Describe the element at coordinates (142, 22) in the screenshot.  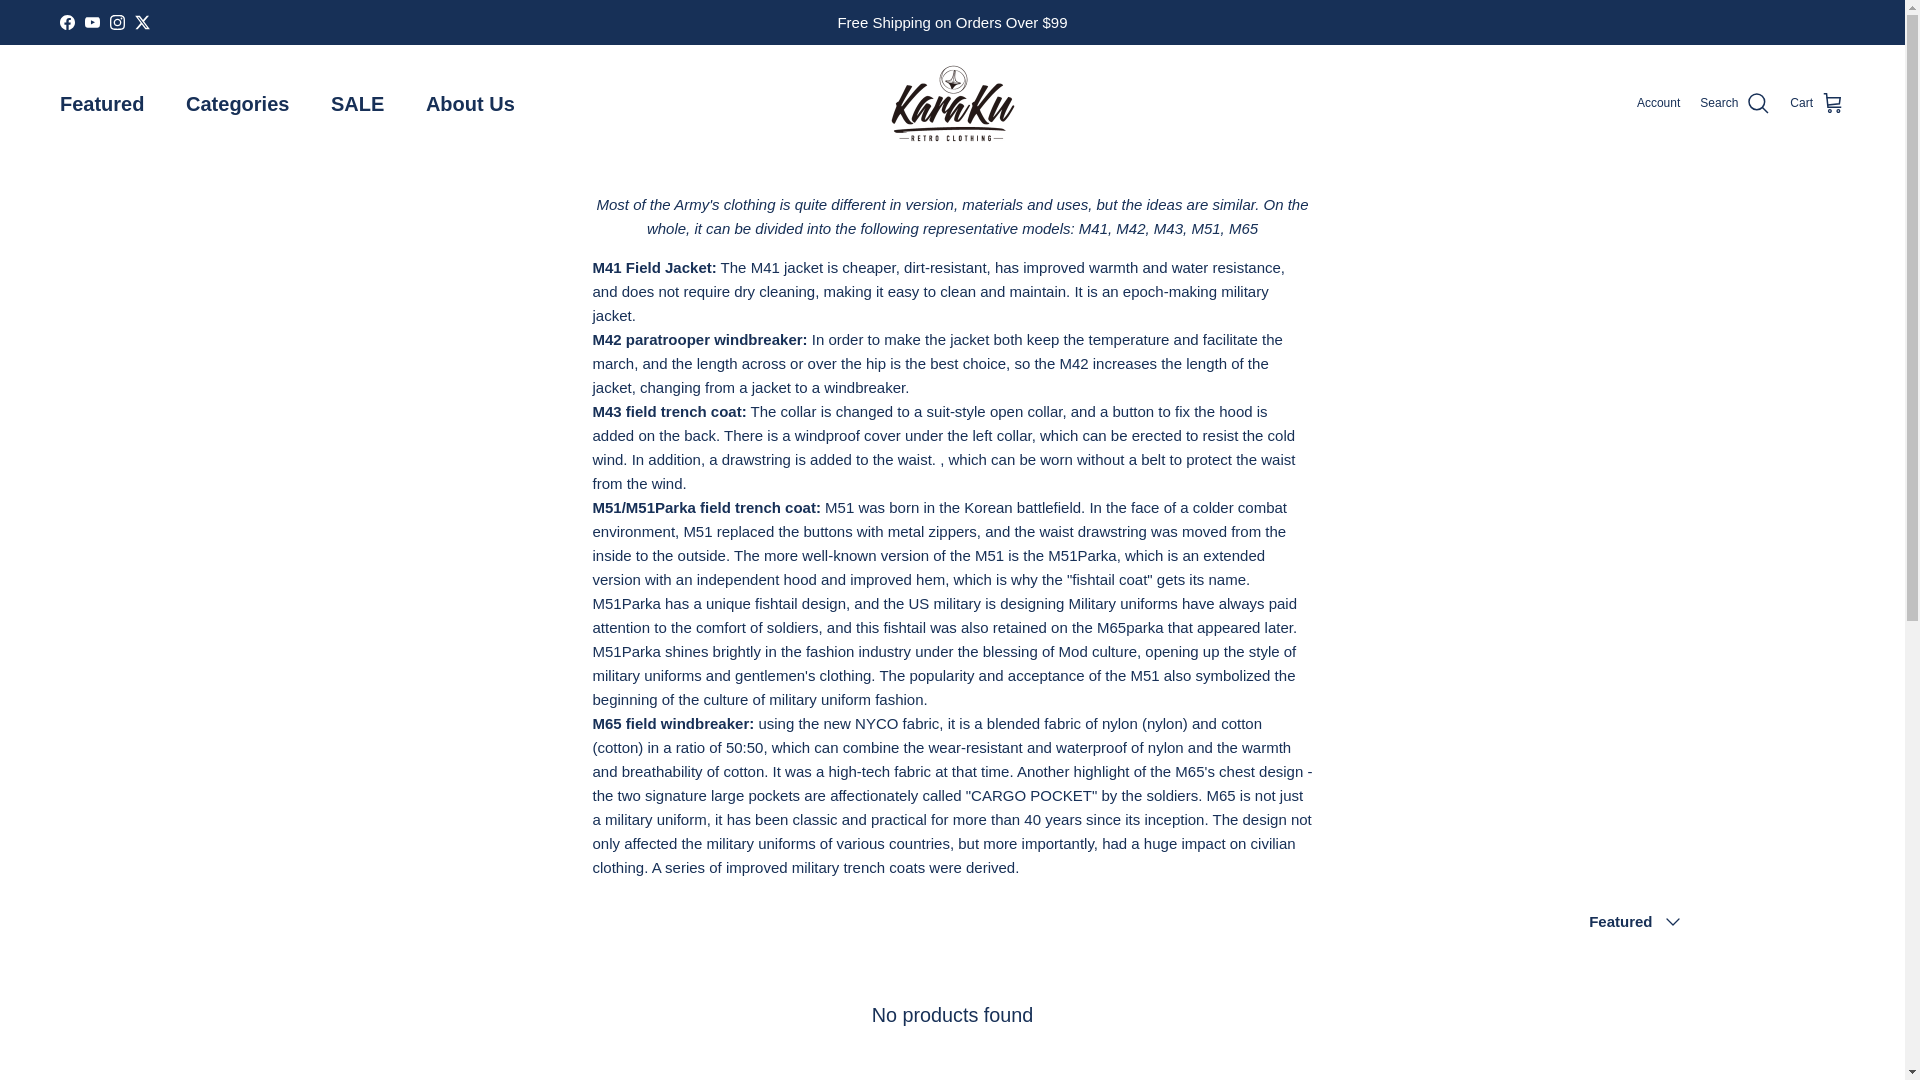
I see `Twitter` at that location.